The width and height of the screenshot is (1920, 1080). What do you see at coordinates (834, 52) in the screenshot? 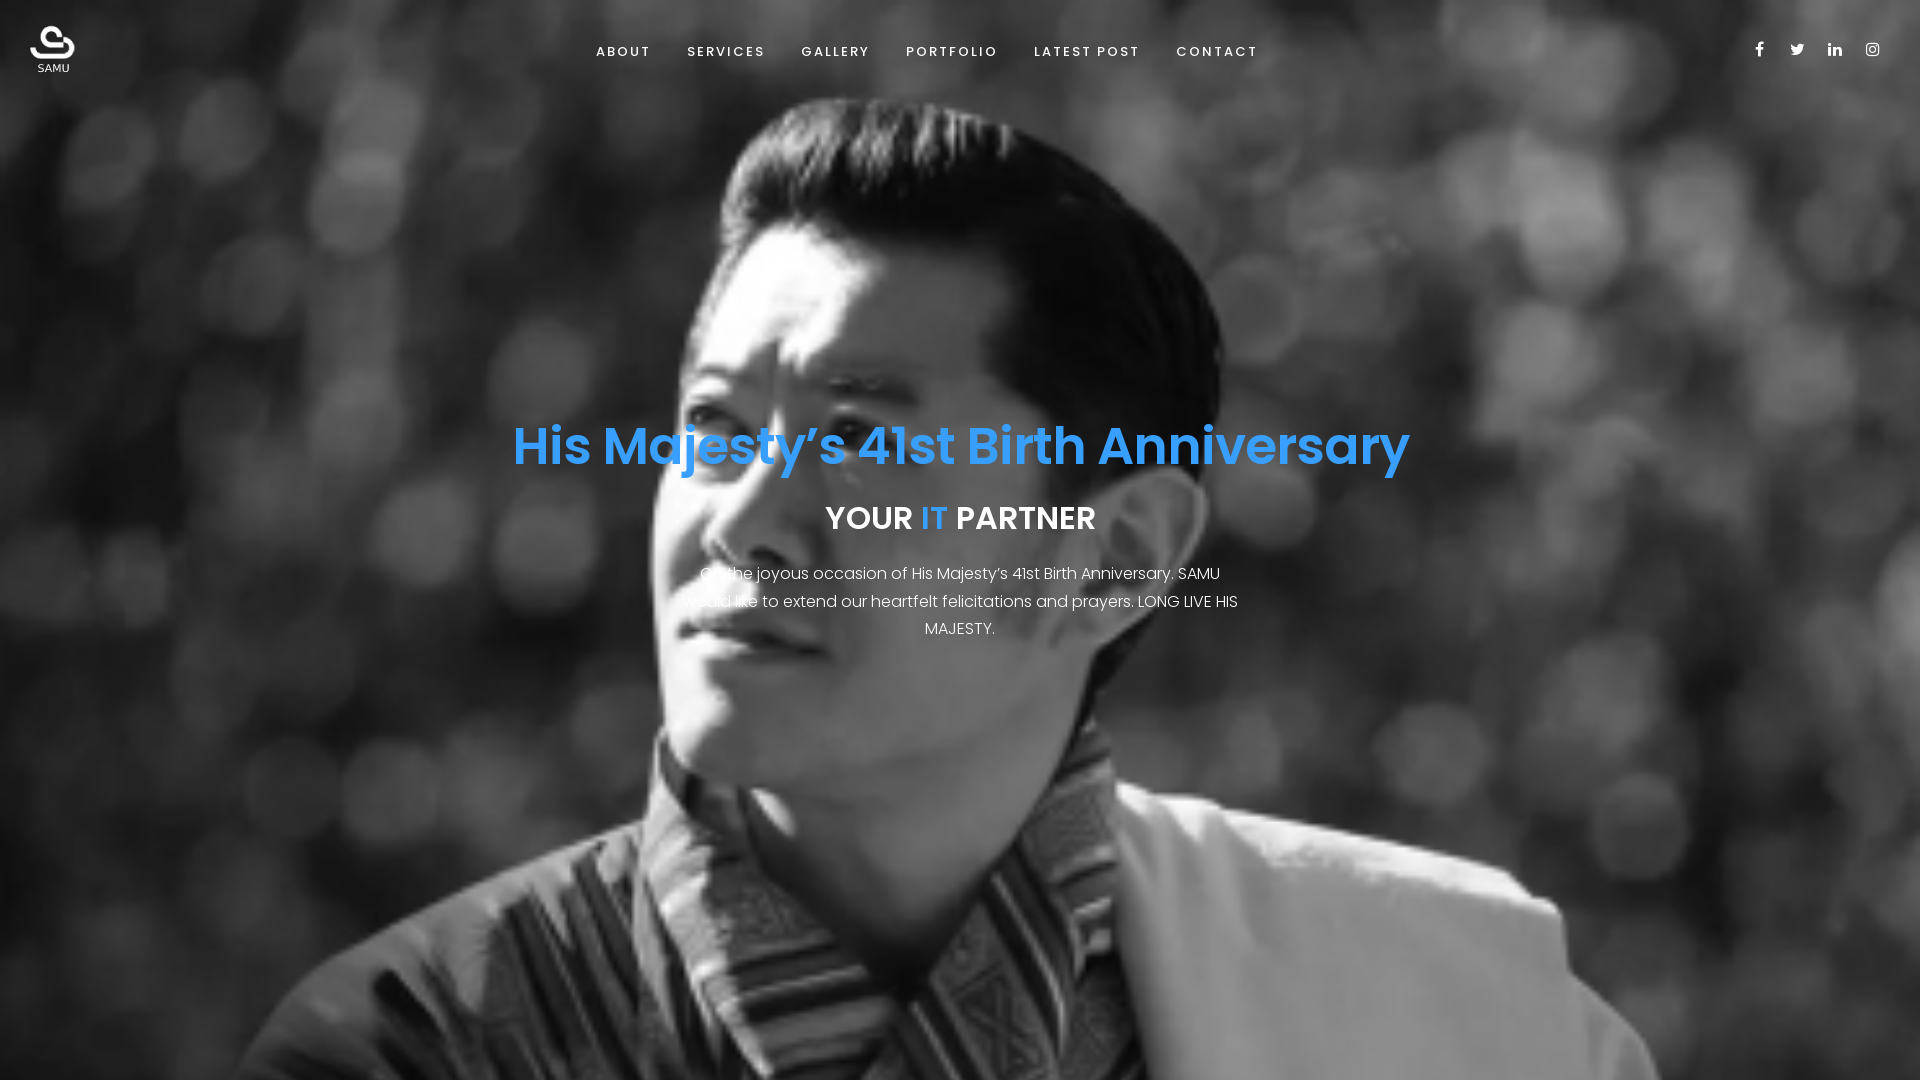
I see `GALLERY` at bounding box center [834, 52].